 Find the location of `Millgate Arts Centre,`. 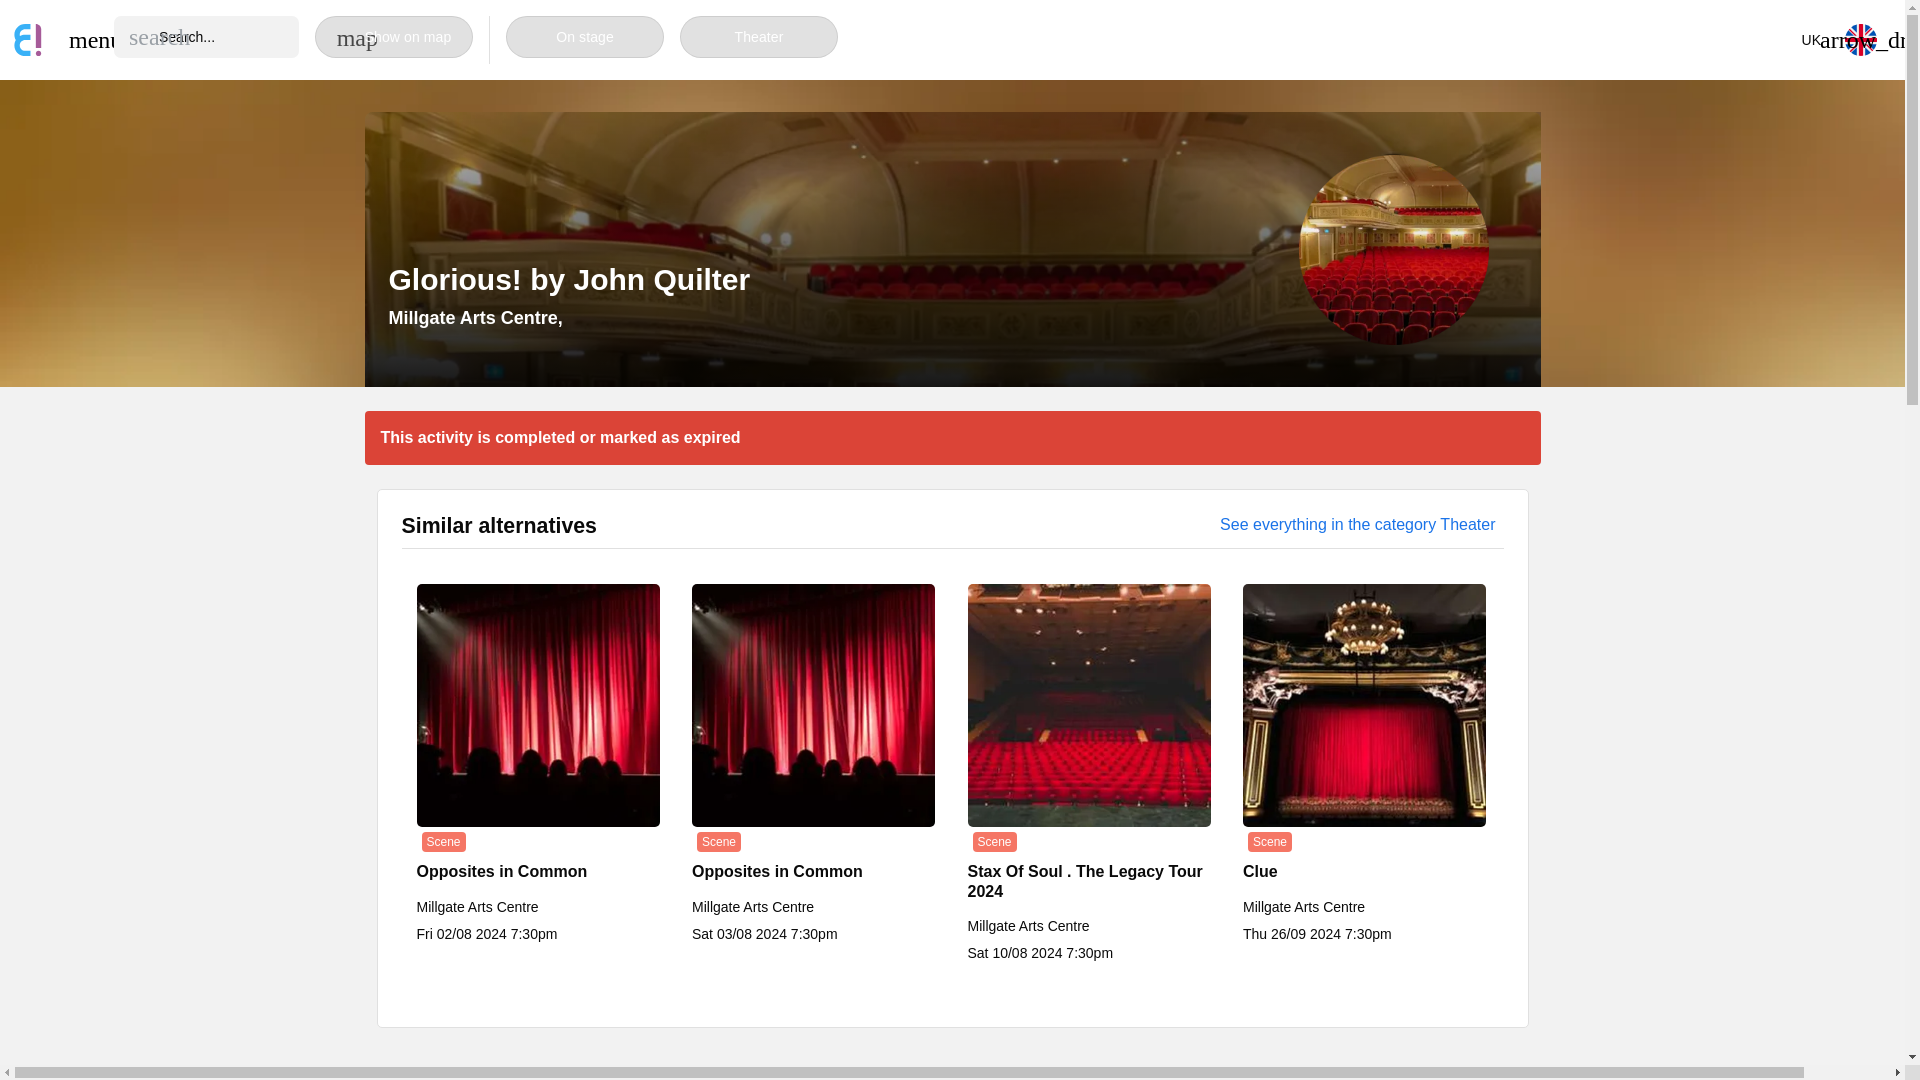

Millgate Arts Centre, is located at coordinates (474, 318).